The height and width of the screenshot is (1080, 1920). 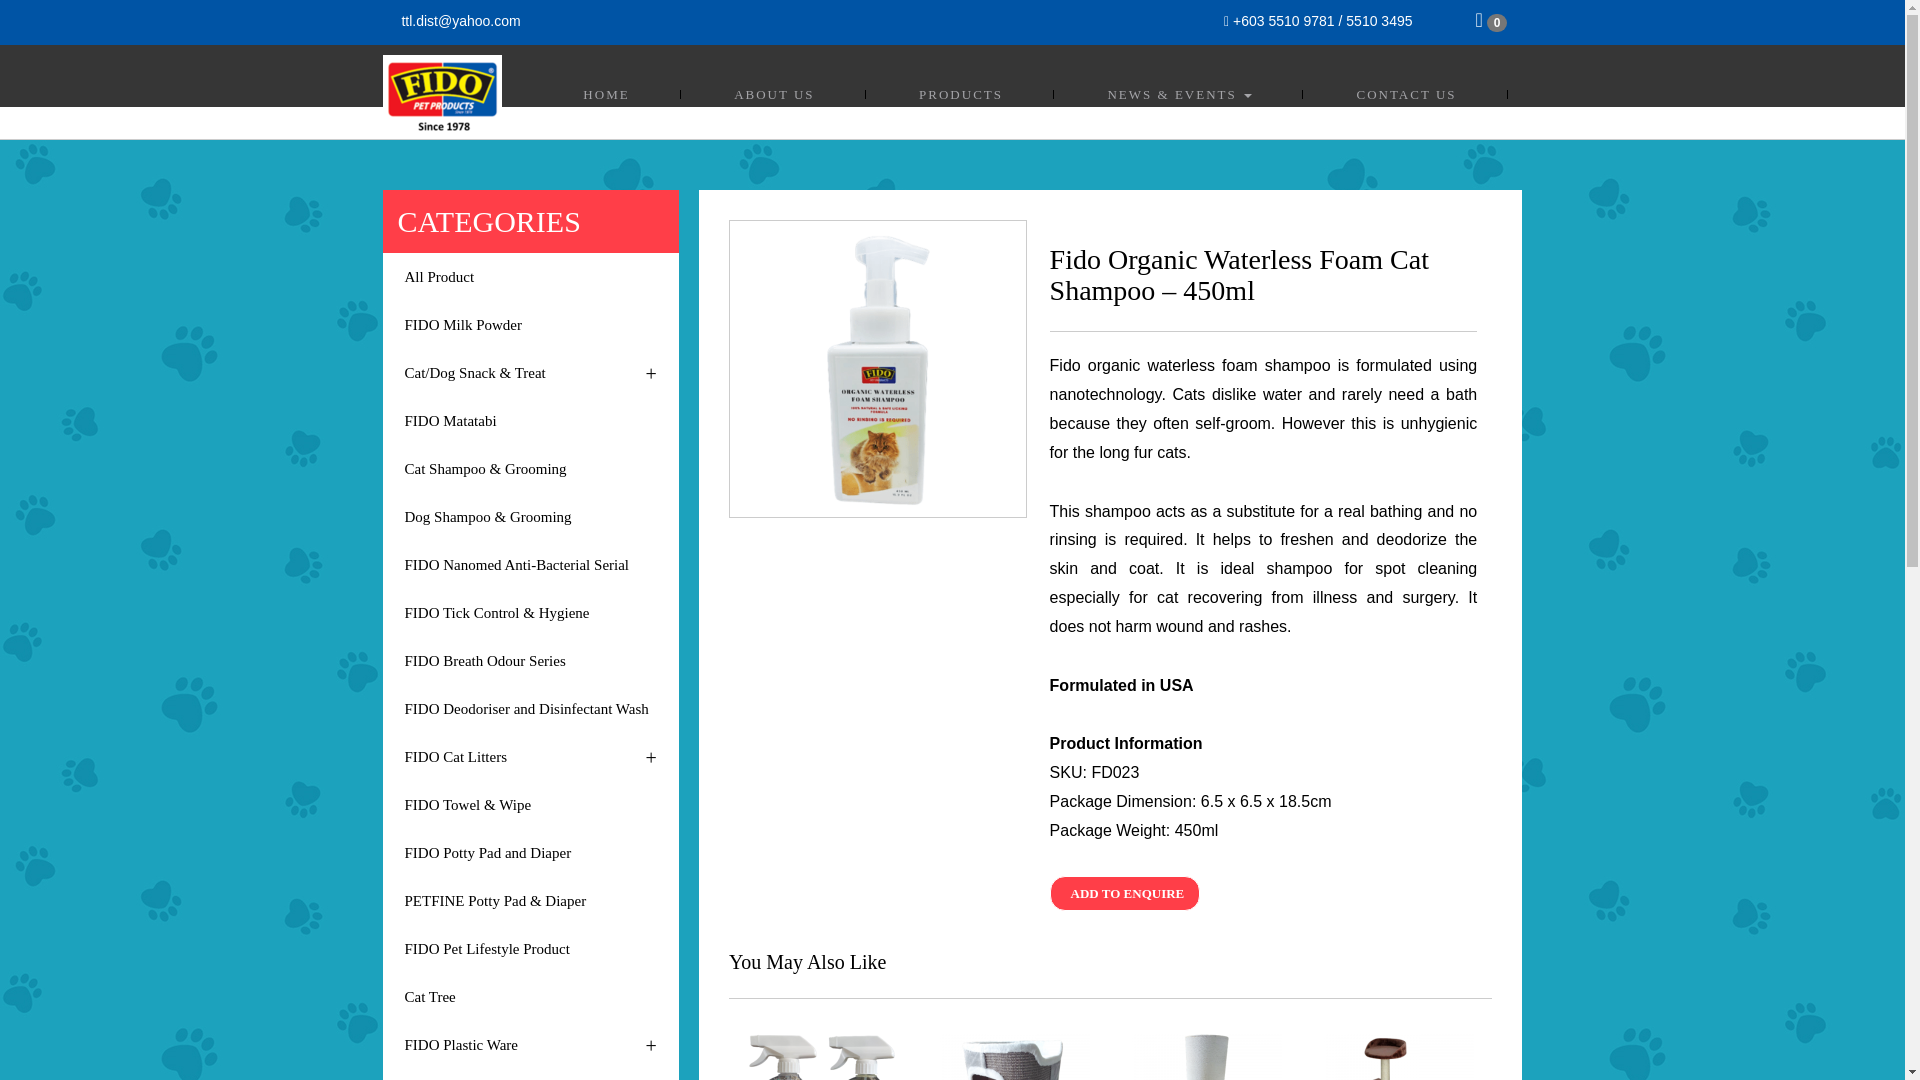 I want to click on Products, so click(x=960, y=94).